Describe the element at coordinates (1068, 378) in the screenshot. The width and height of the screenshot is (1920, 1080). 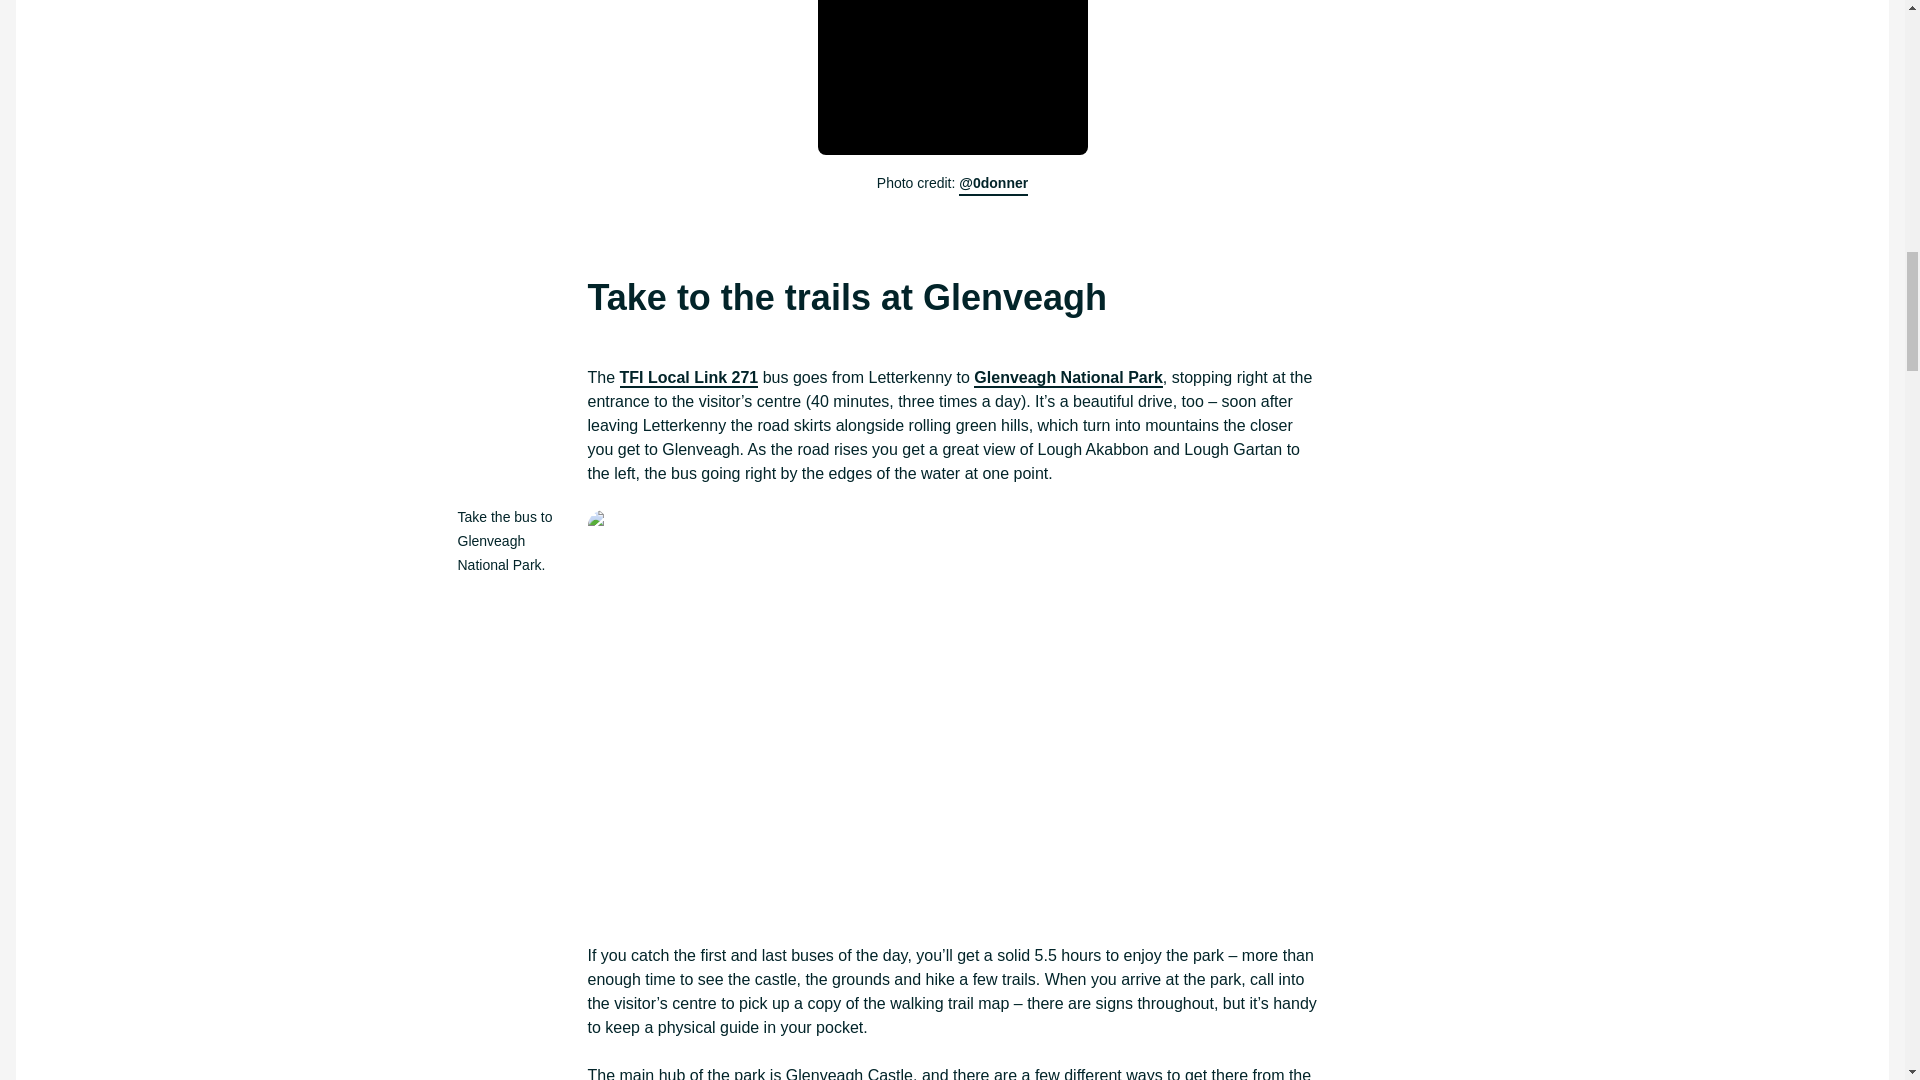
I see `Glenveagh National Park` at that location.